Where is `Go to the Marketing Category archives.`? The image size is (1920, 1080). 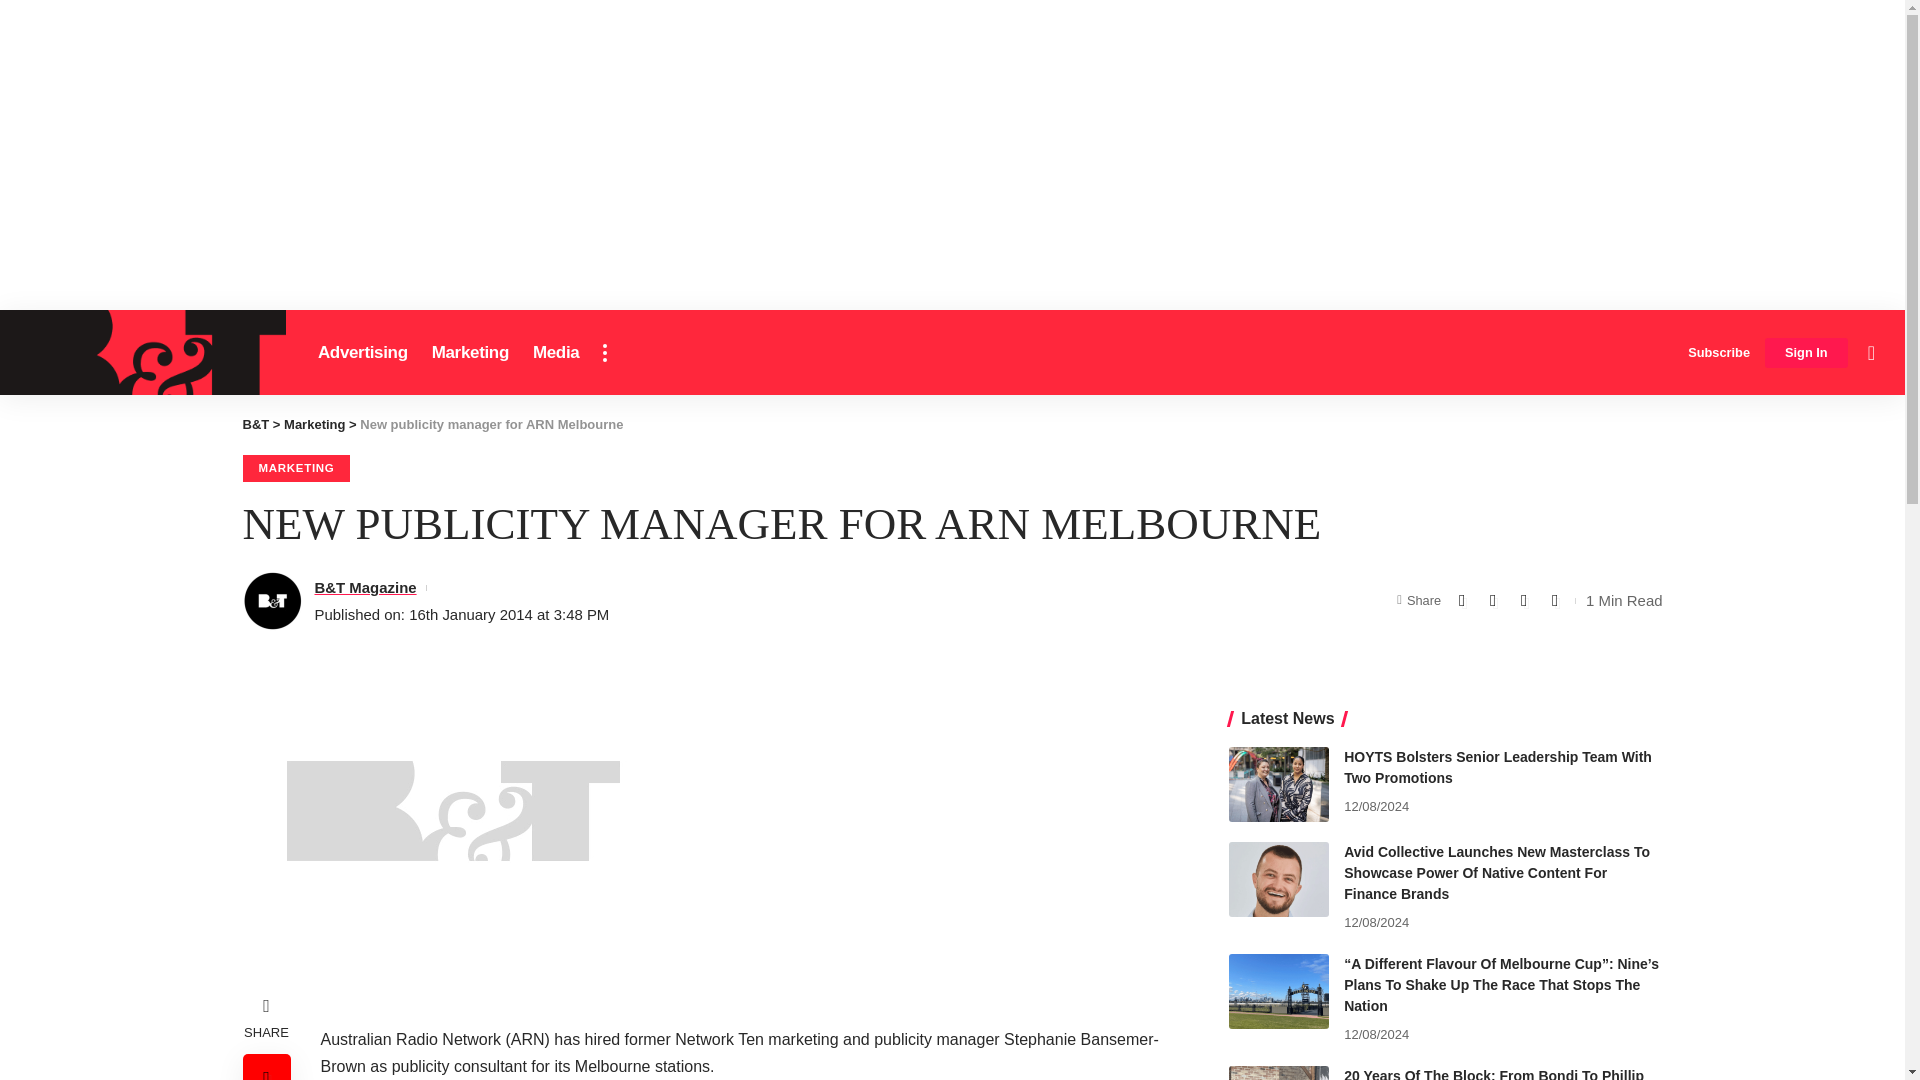
Go to the Marketing Category archives. is located at coordinates (314, 424).